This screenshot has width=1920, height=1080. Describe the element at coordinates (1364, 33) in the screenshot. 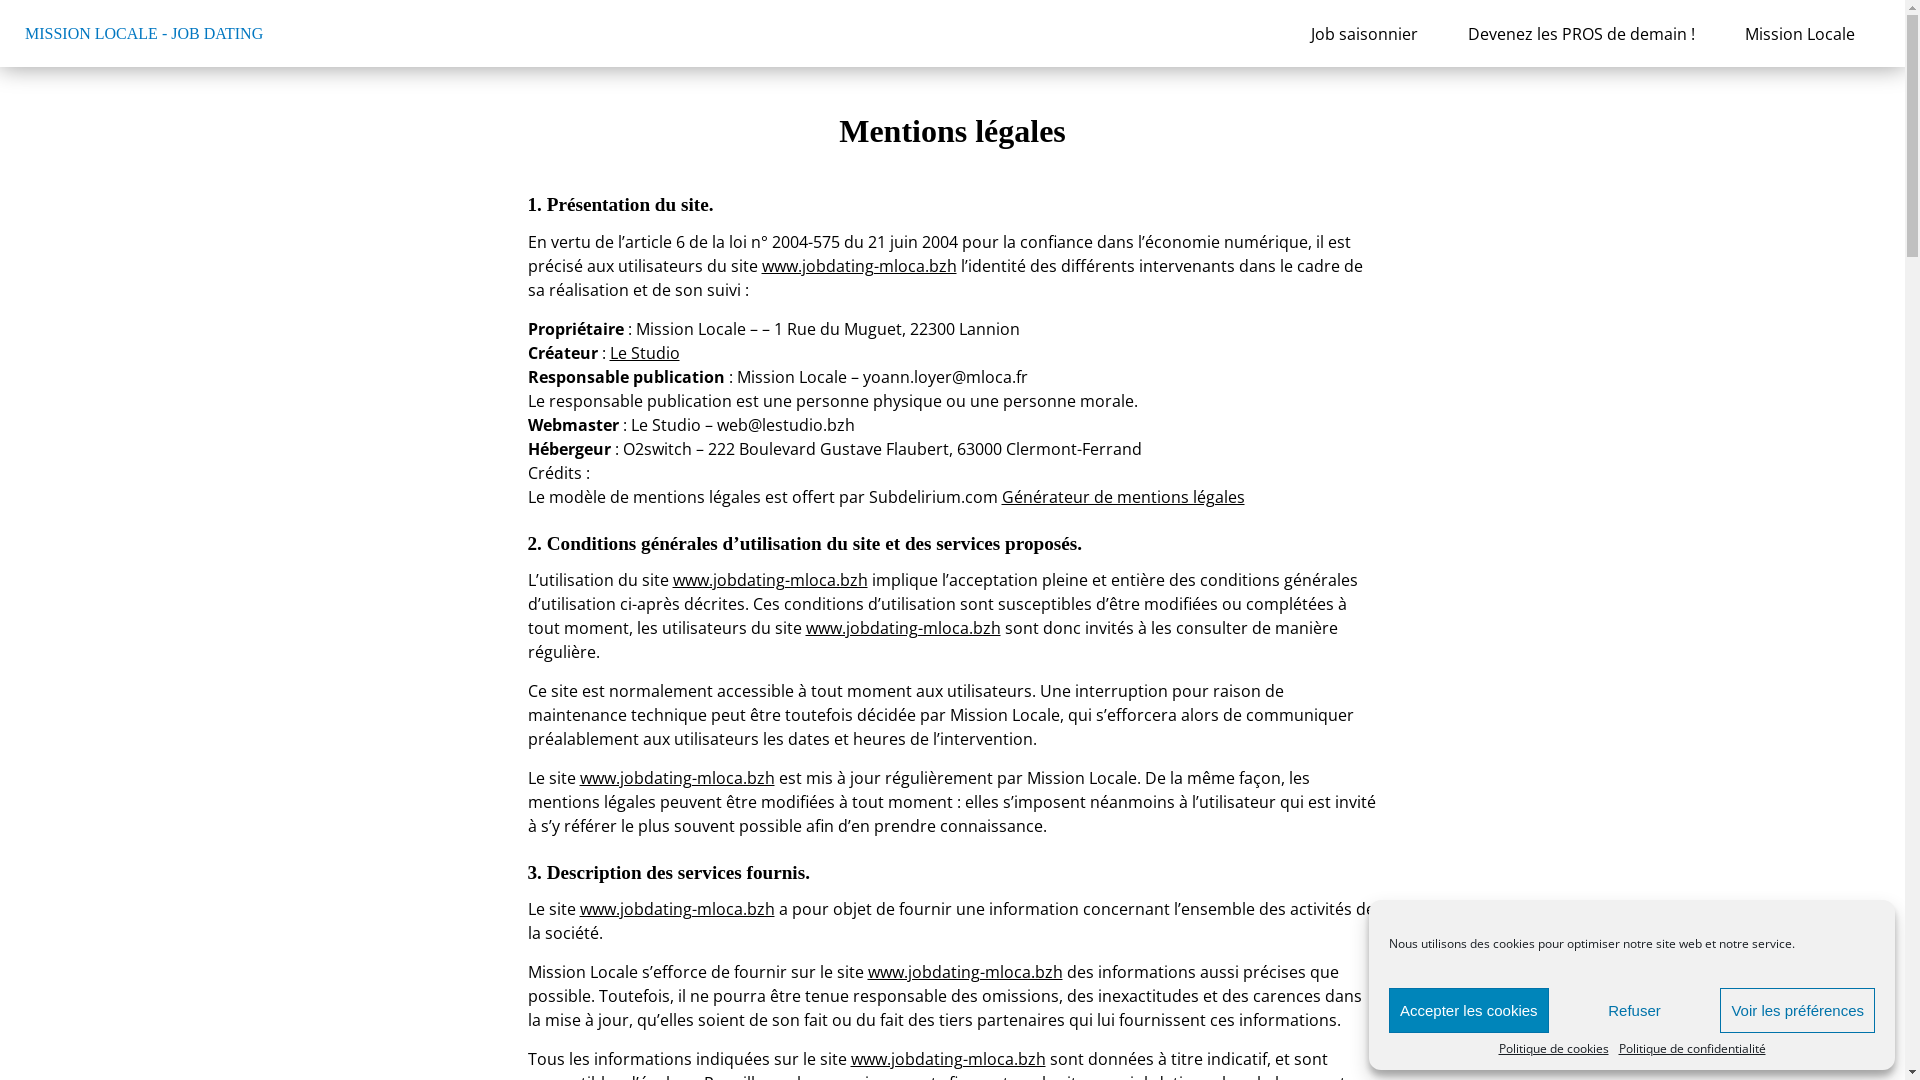

I see `Job saisonnier` at that location.